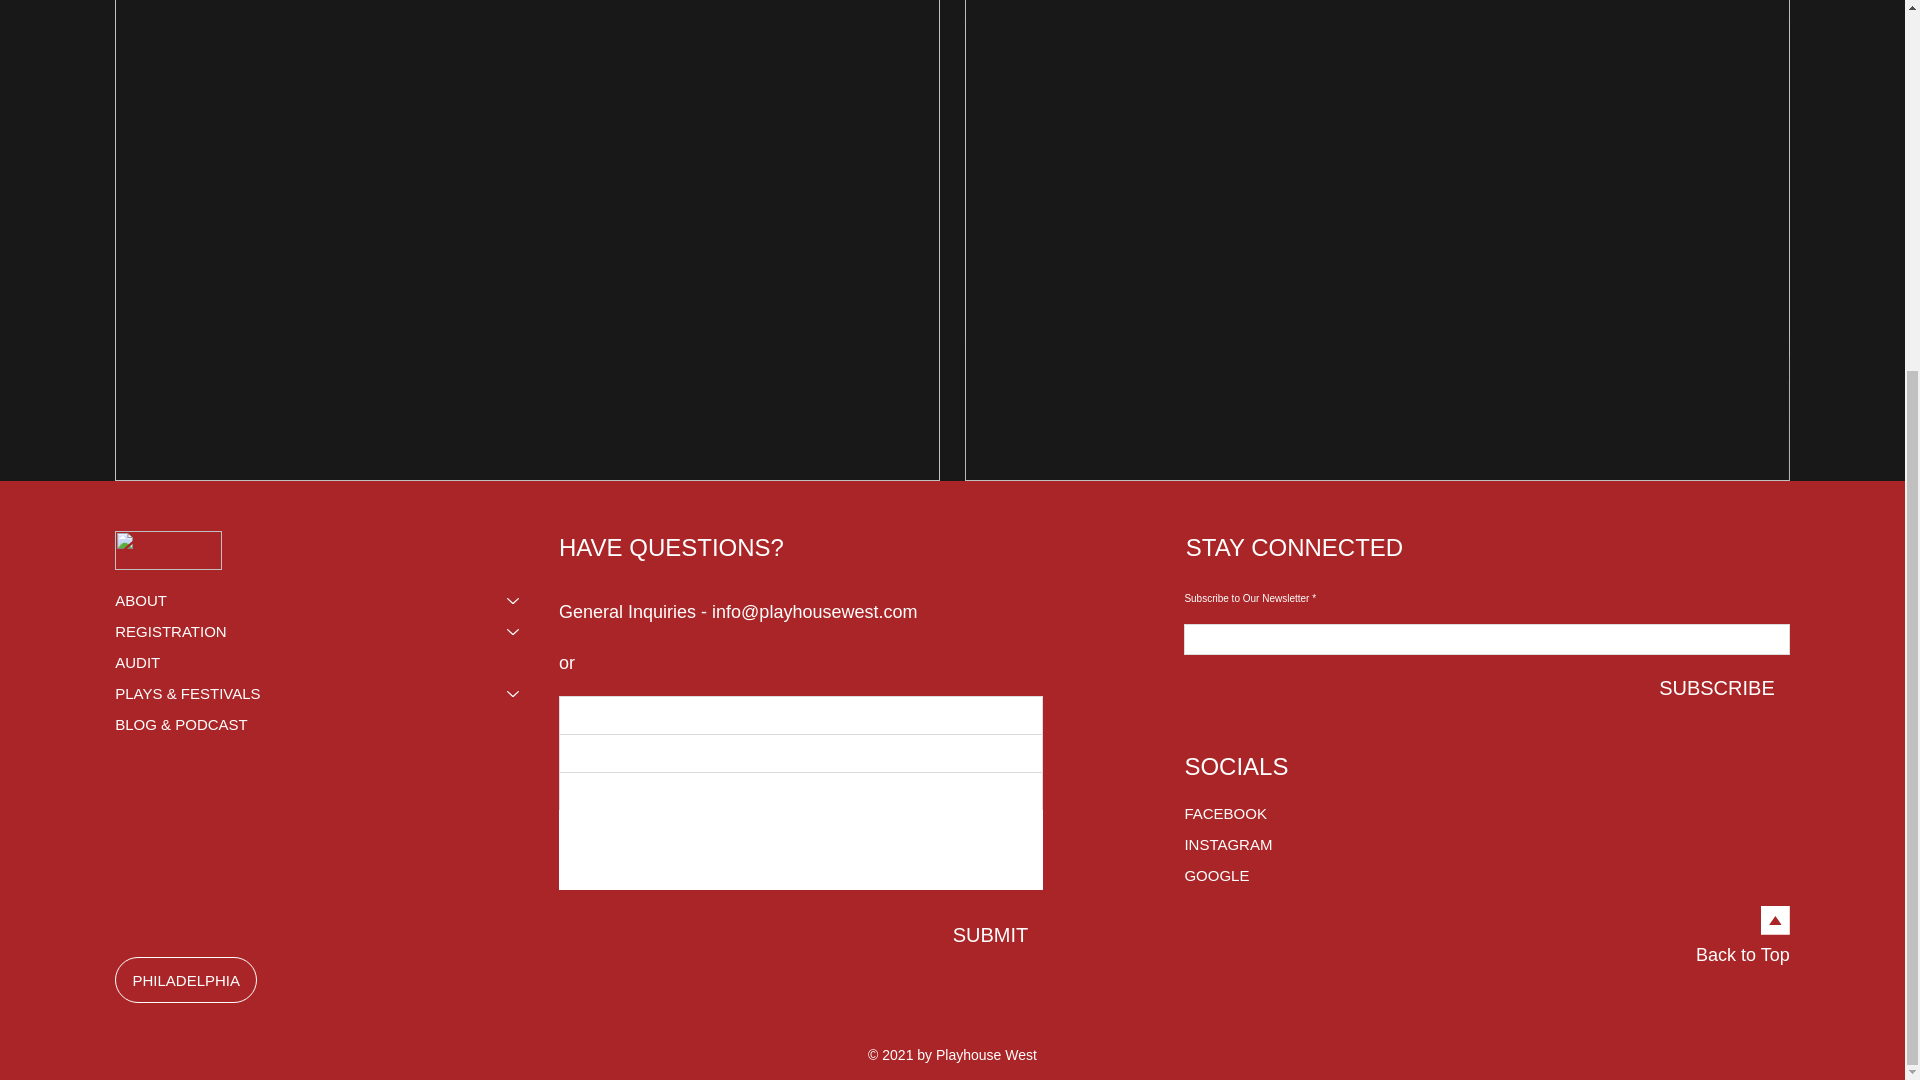 The image size is (1920, 1080). I want to click on SUBSCRIBE, so click(1716, 688).